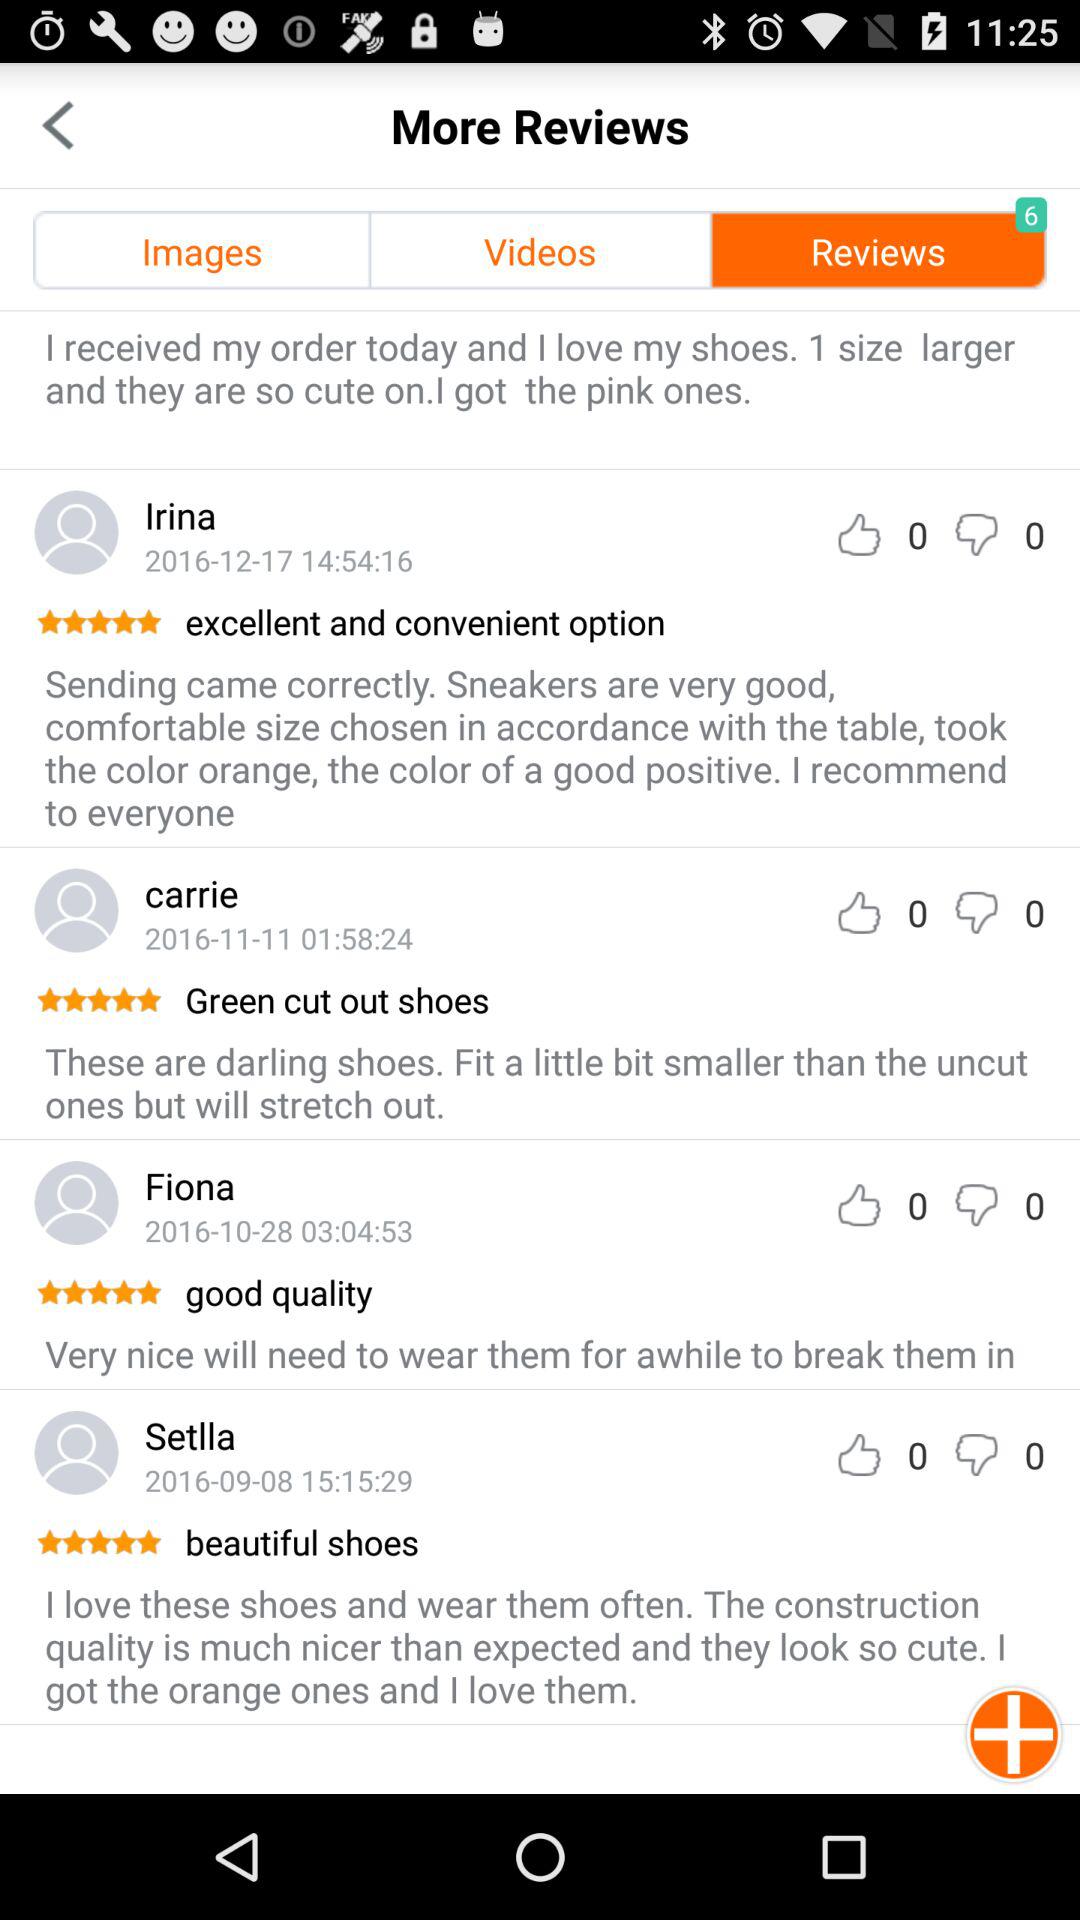 Image resolution: width=1080 pixels, height=1920 pixels. Describe the element at coordinates (859, 534) in the screenshot. I see `likebutton` at that location.